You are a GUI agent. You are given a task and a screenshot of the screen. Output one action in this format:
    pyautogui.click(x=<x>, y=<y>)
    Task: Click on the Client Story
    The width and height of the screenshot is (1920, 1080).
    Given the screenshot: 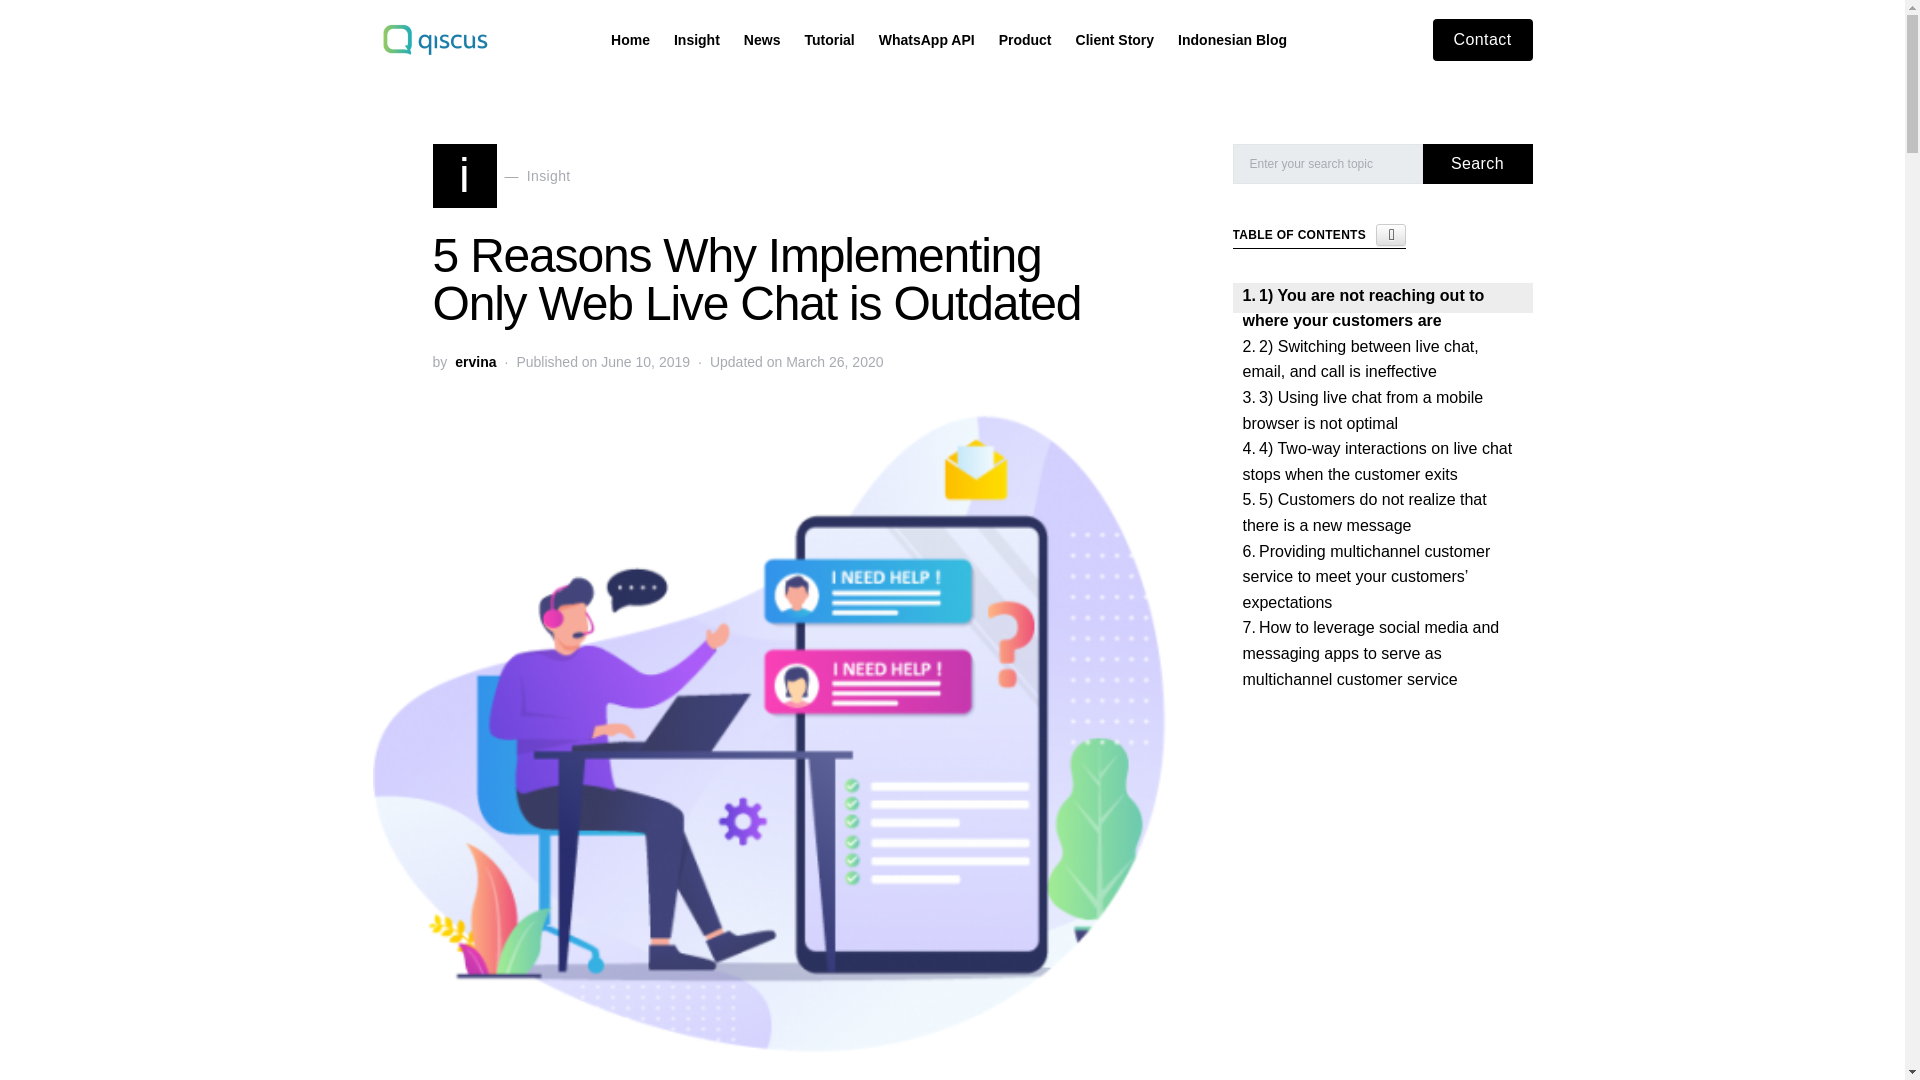 What is the action you would take?
    pyautogui.click(x=1482, y=40)
    